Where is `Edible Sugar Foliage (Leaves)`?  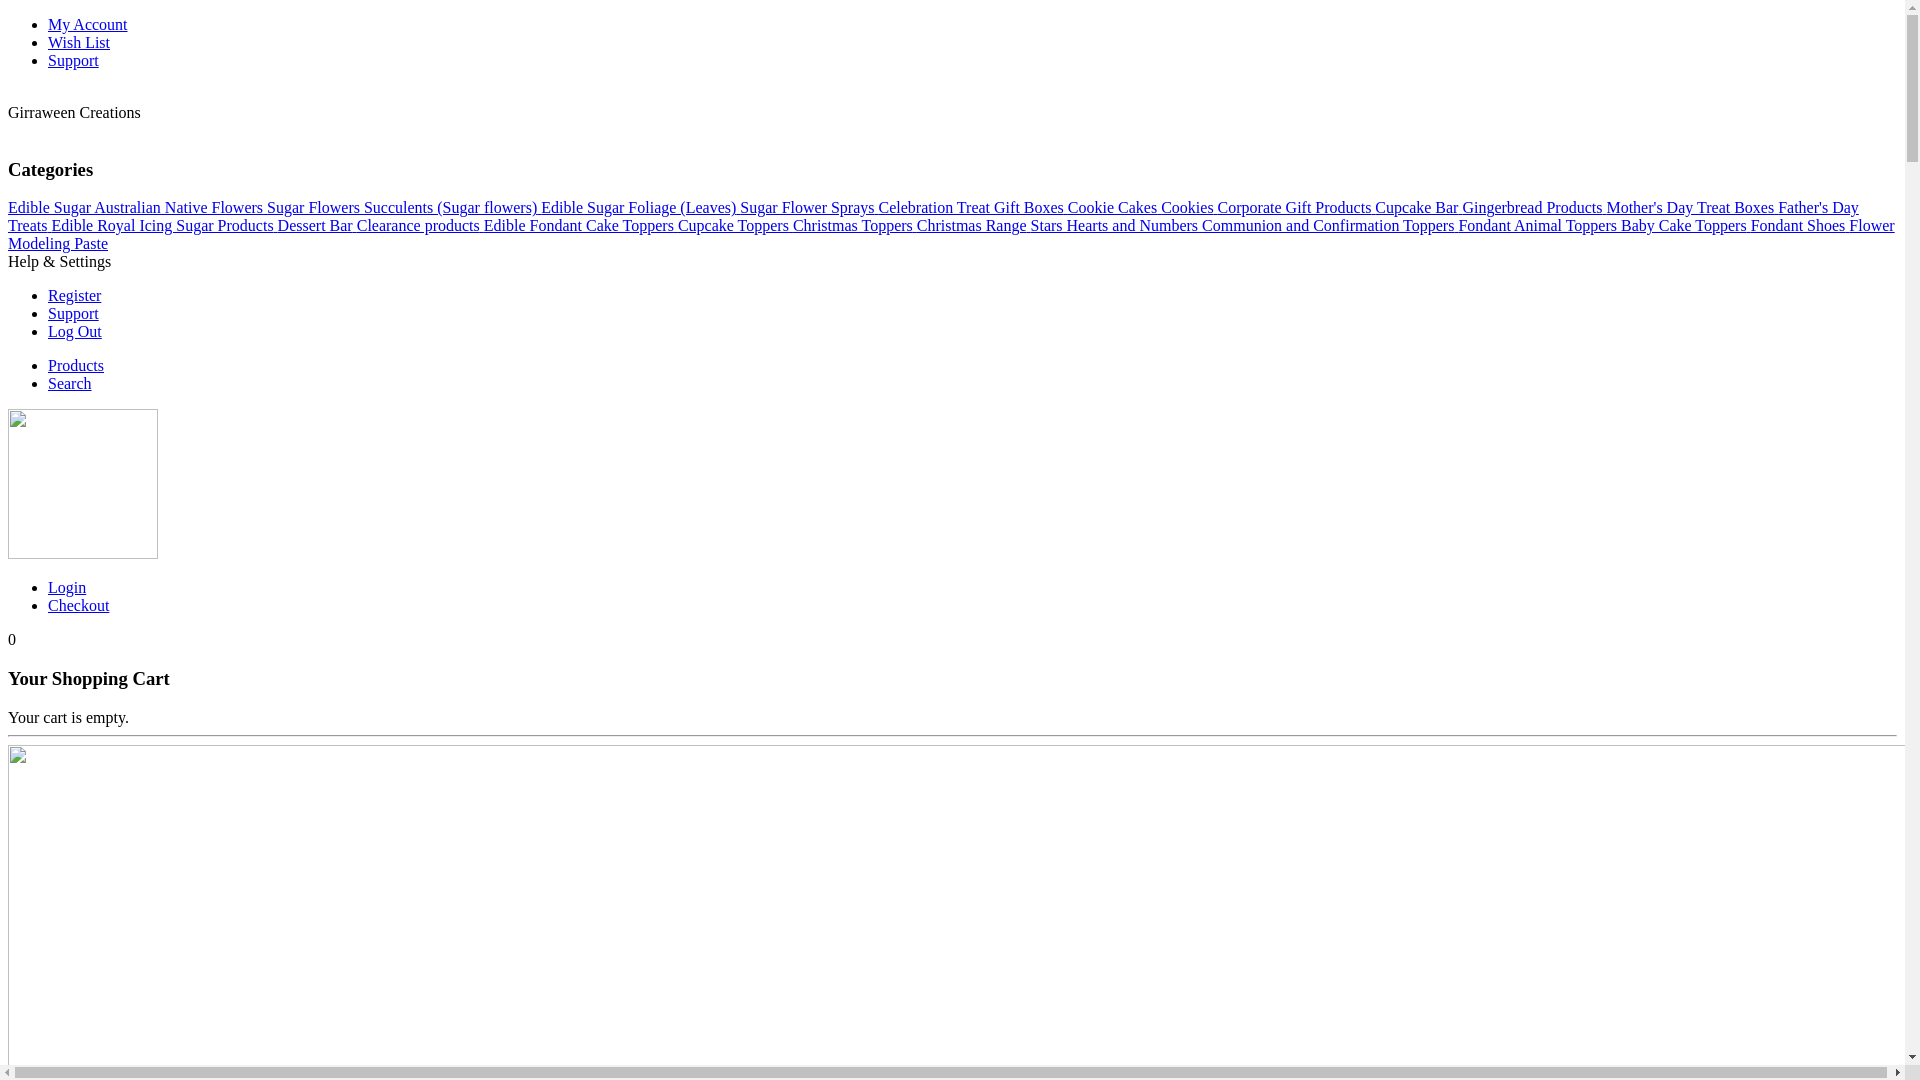 Edible Sugar Foliage (Leaves) is located at coordinates (640, 208).